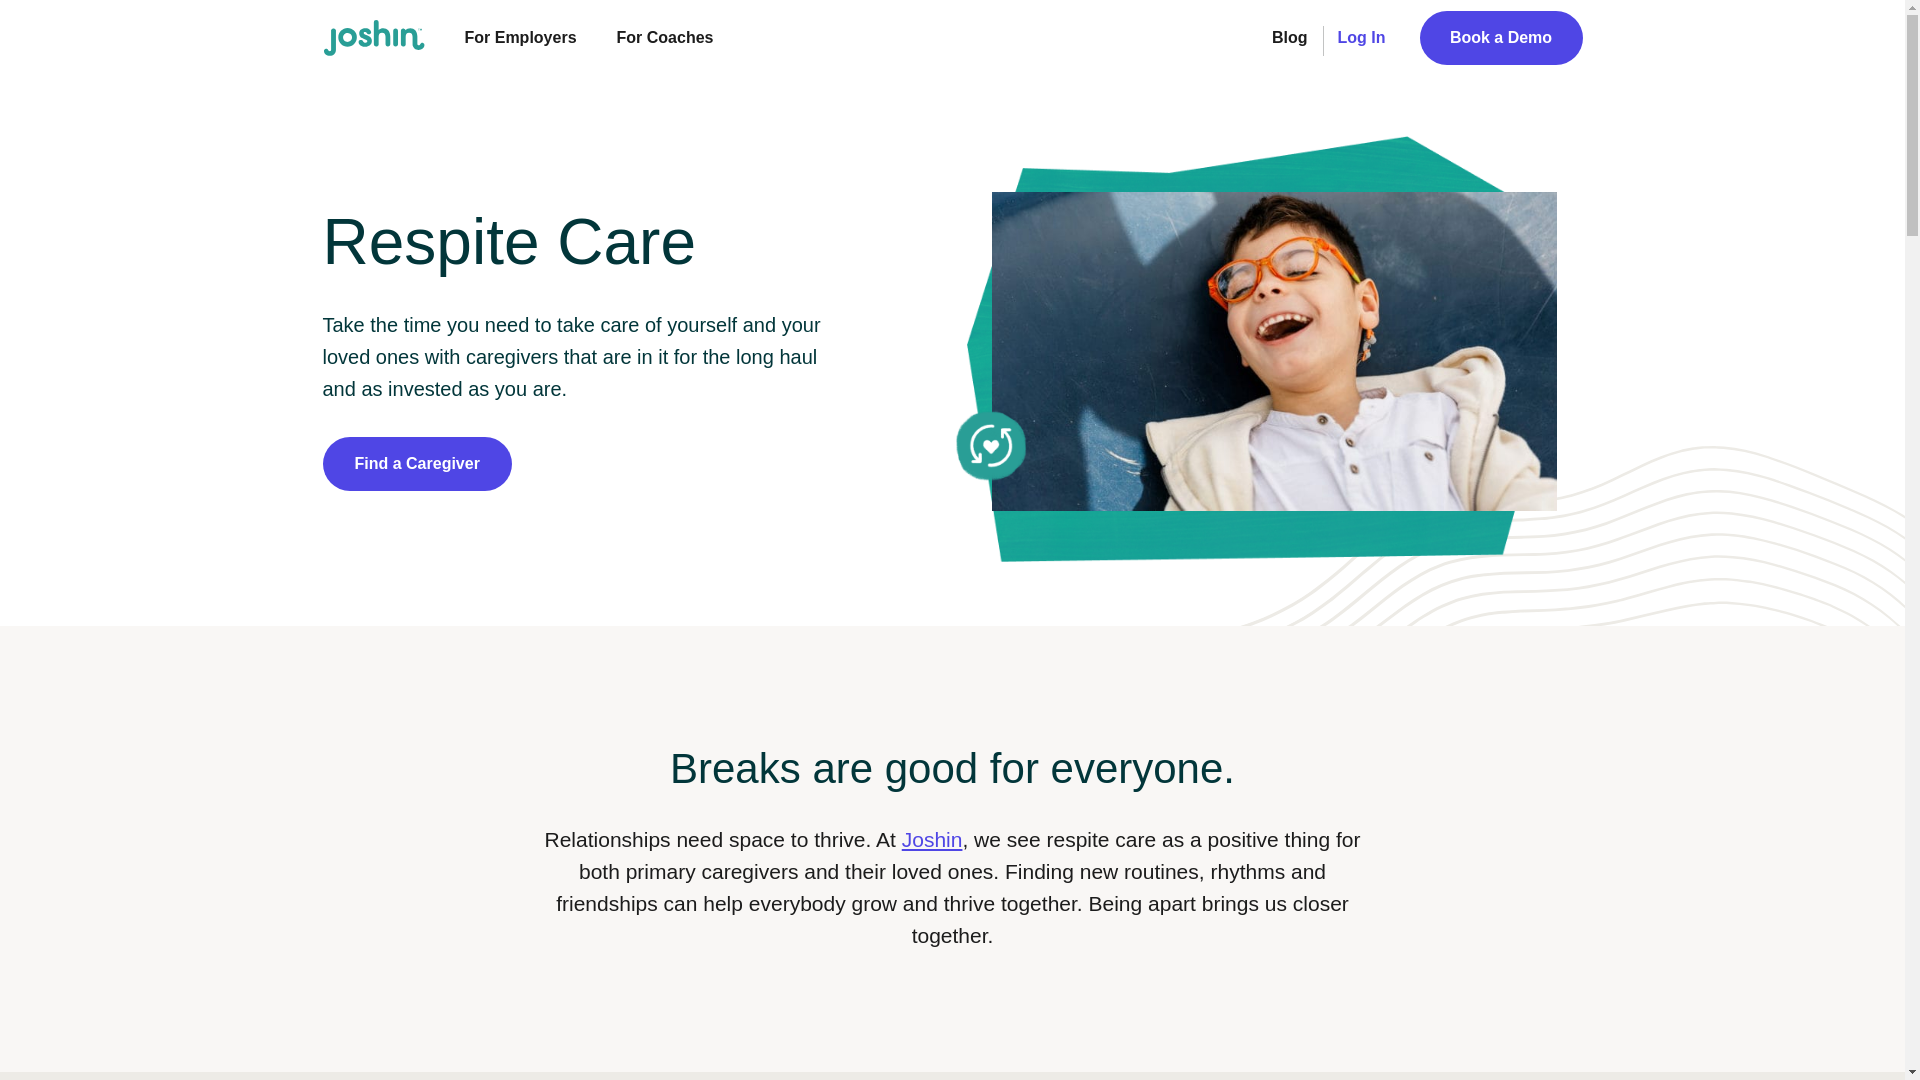 The image size is (1920, 1080). I want to click on Find a Caregiver, so click(416, 464).